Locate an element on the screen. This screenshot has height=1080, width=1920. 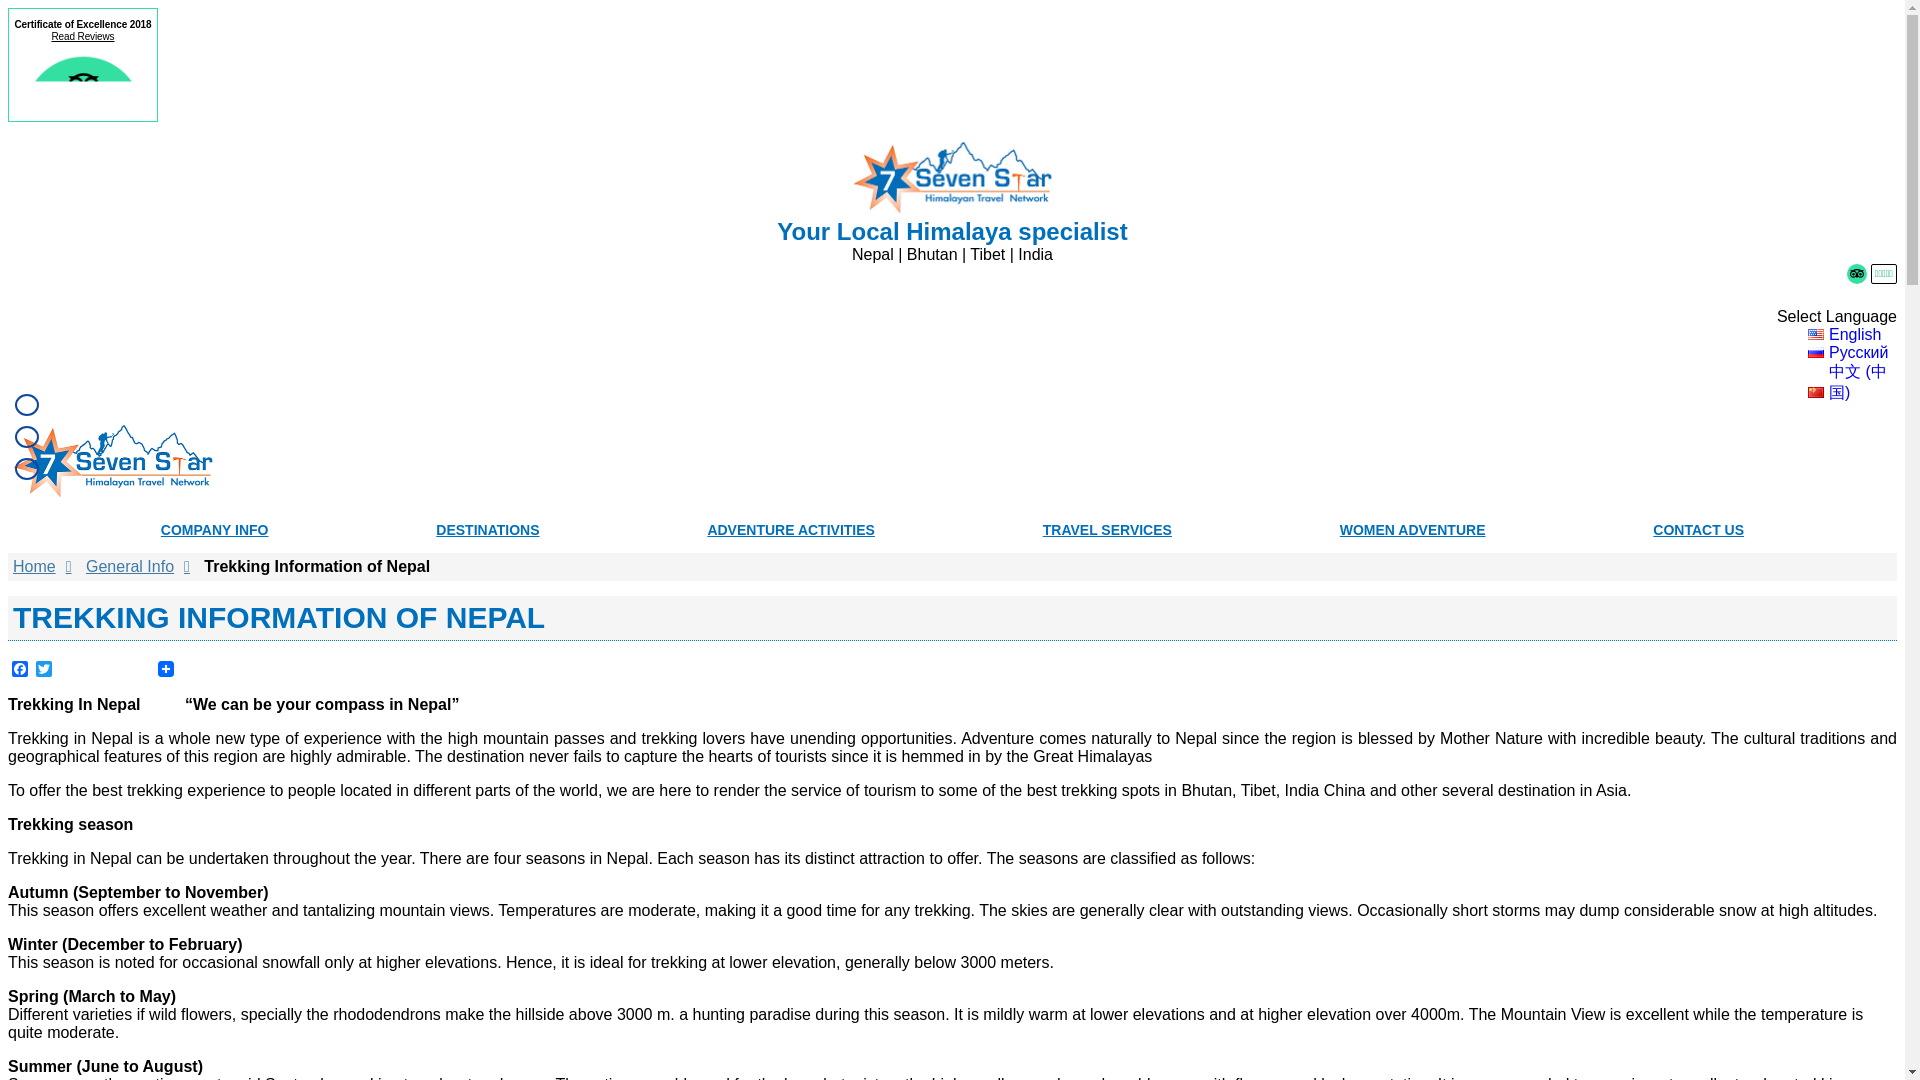
Twitter is located at coordinates (44, 670).